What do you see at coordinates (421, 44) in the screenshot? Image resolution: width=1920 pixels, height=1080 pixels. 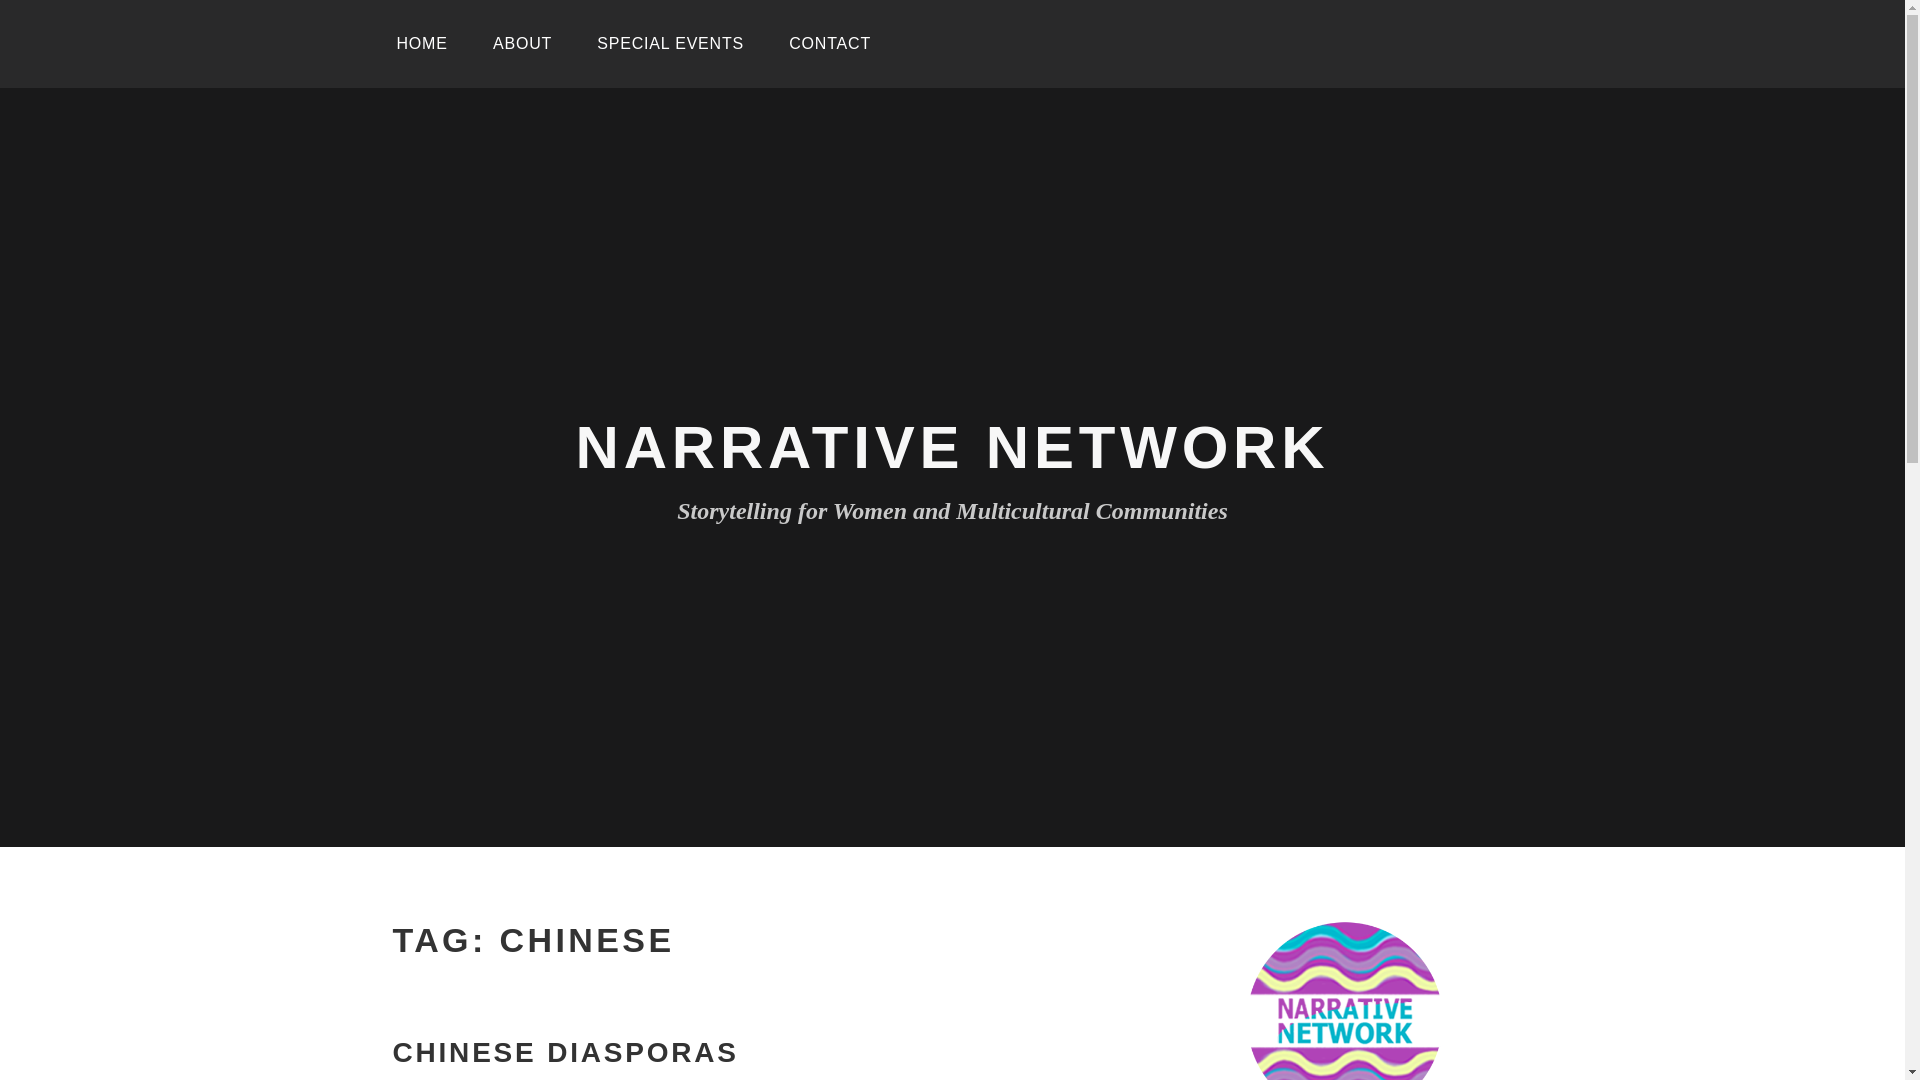 I see `HOME` at bounding box center [421, 44].